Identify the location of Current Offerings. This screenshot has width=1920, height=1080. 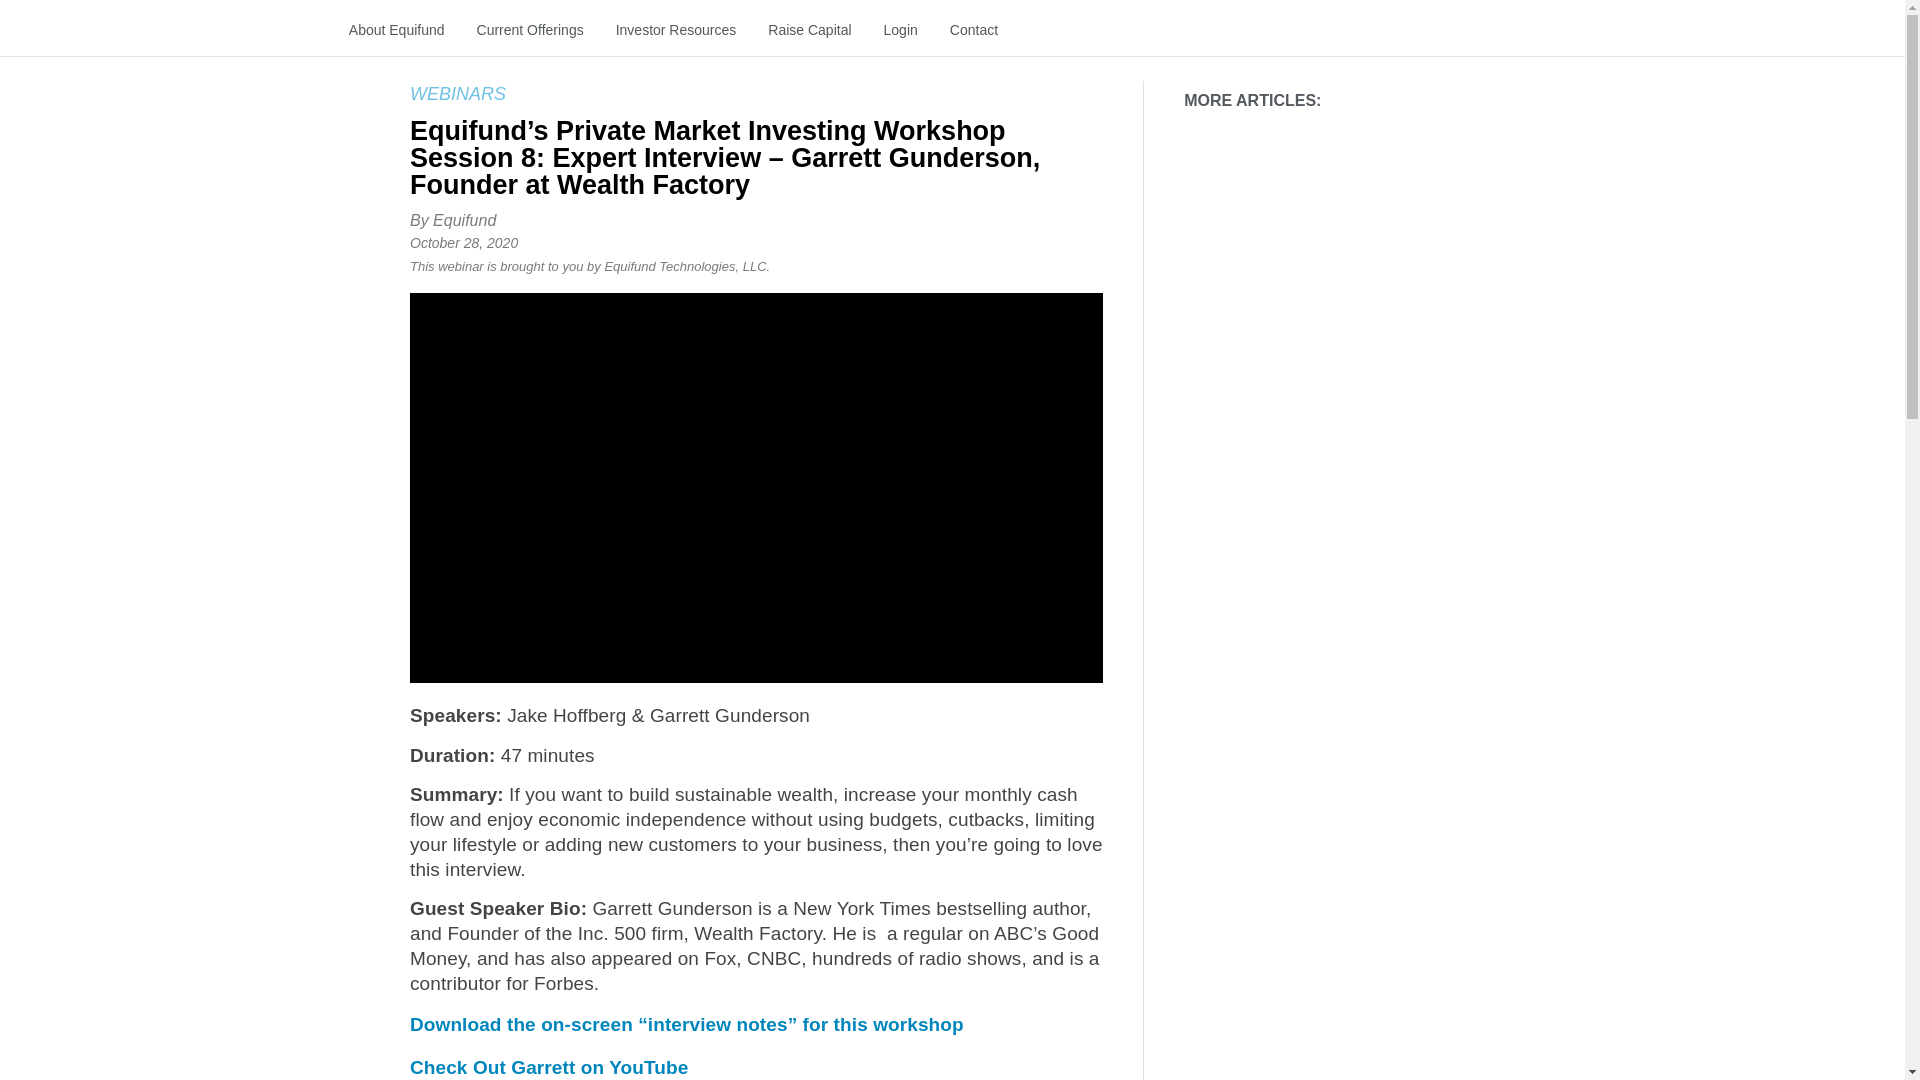
(530, 30).